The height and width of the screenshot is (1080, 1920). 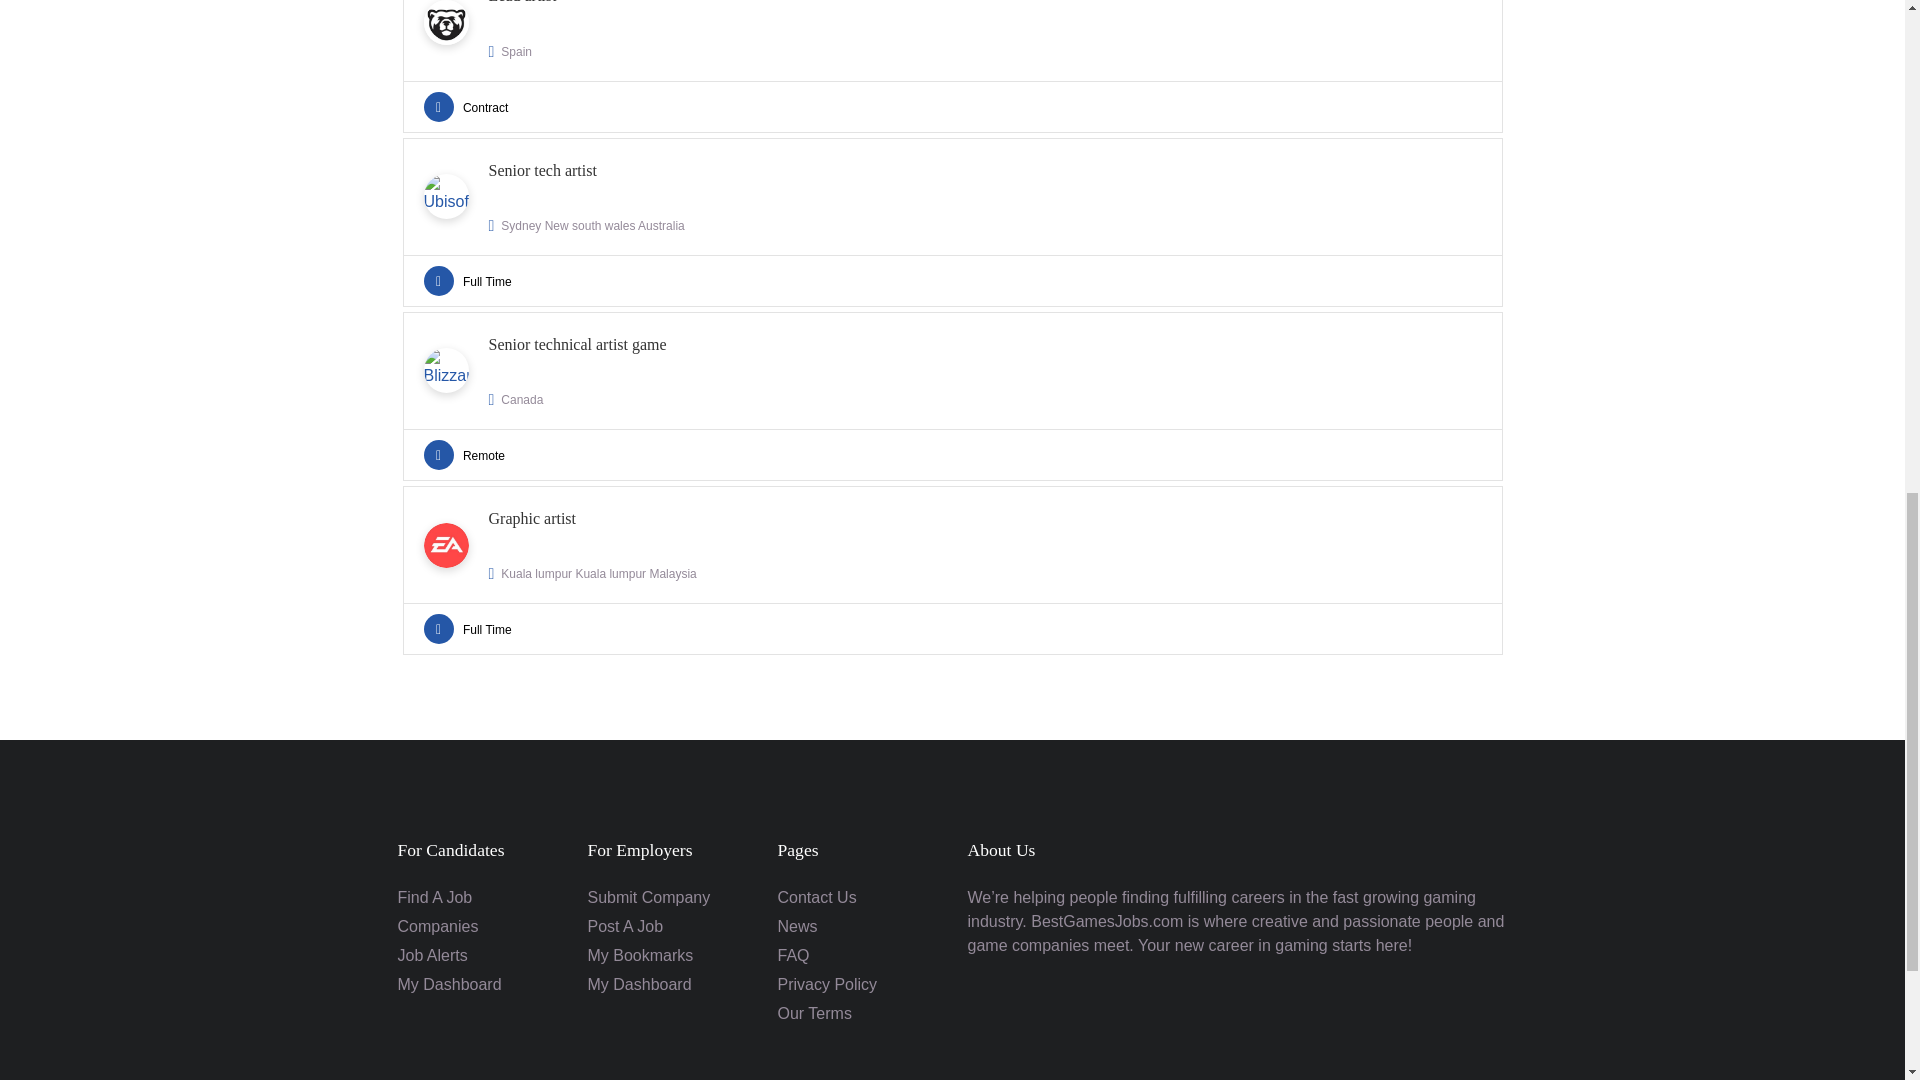 I want to click on Job Alerts, so click(x=434, y=897).